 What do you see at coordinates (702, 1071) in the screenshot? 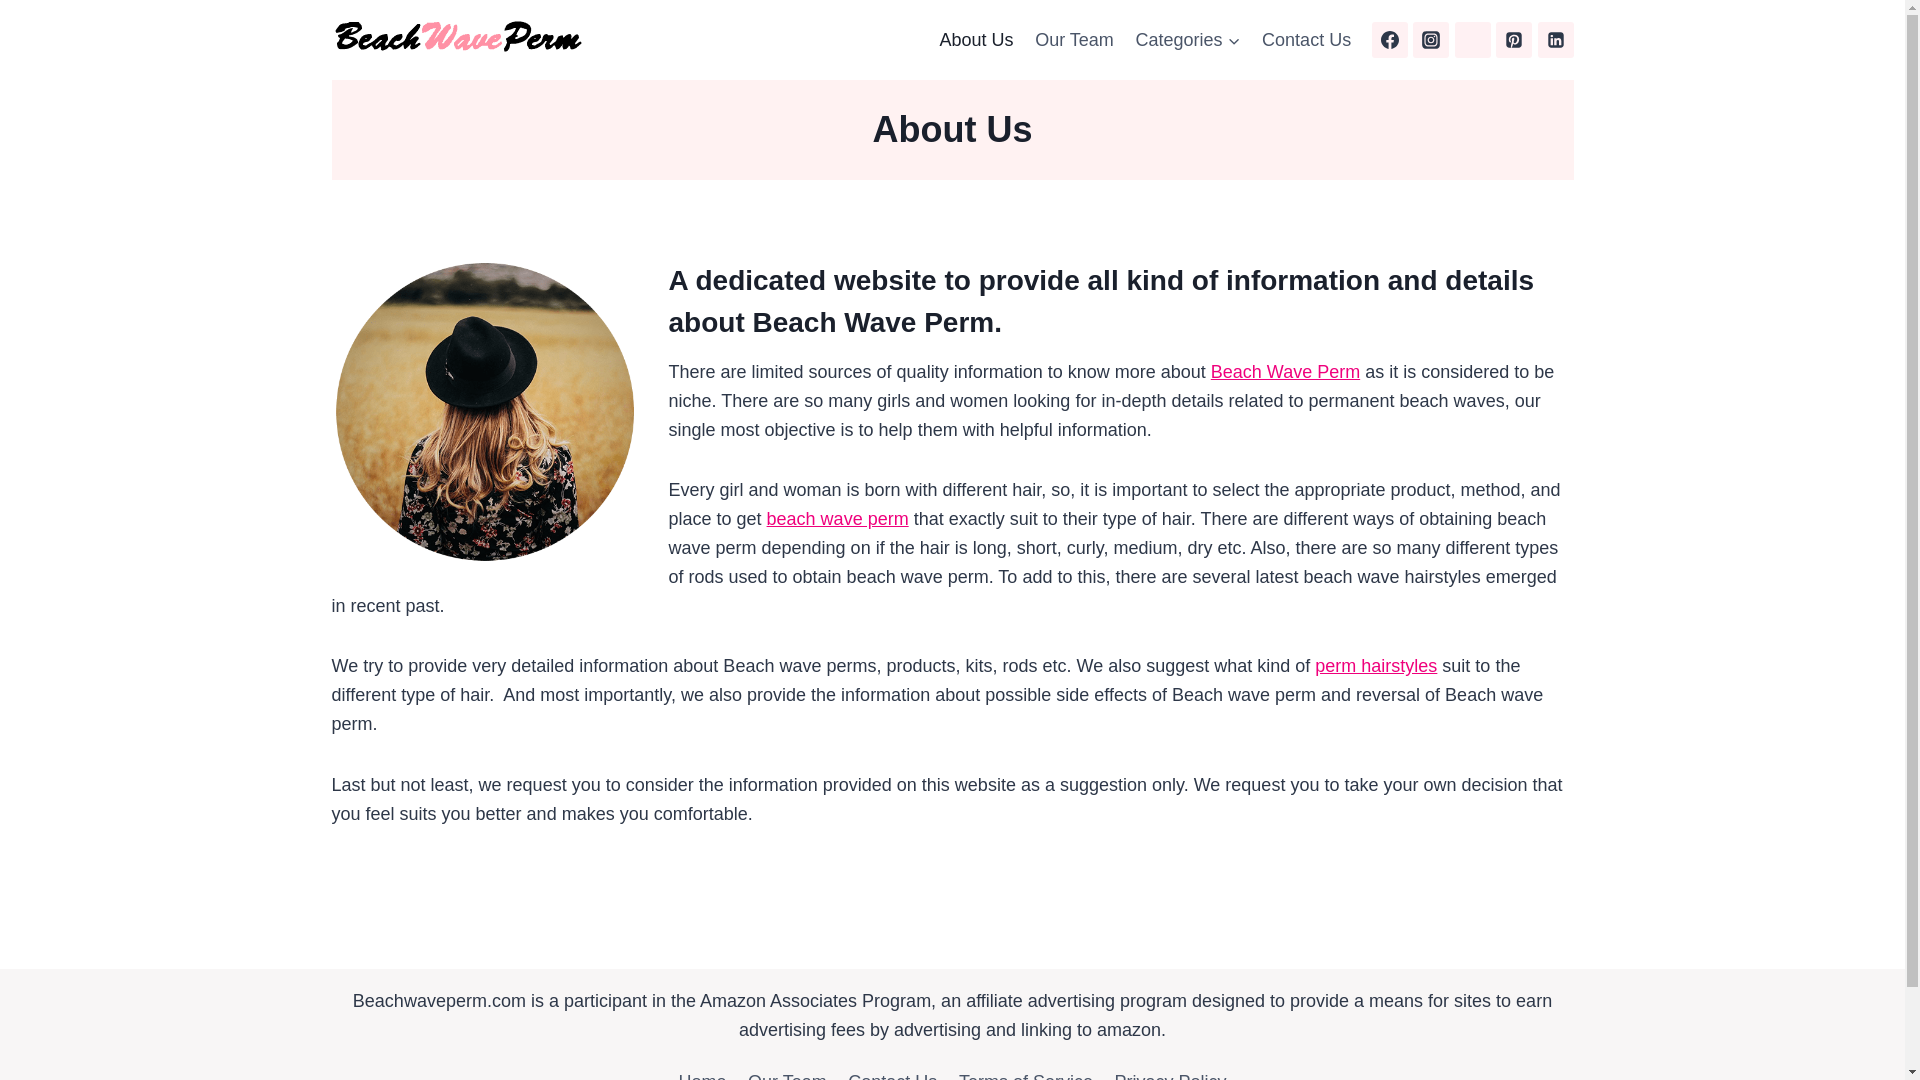
I see `Home` at bounding box center [702, 1071].